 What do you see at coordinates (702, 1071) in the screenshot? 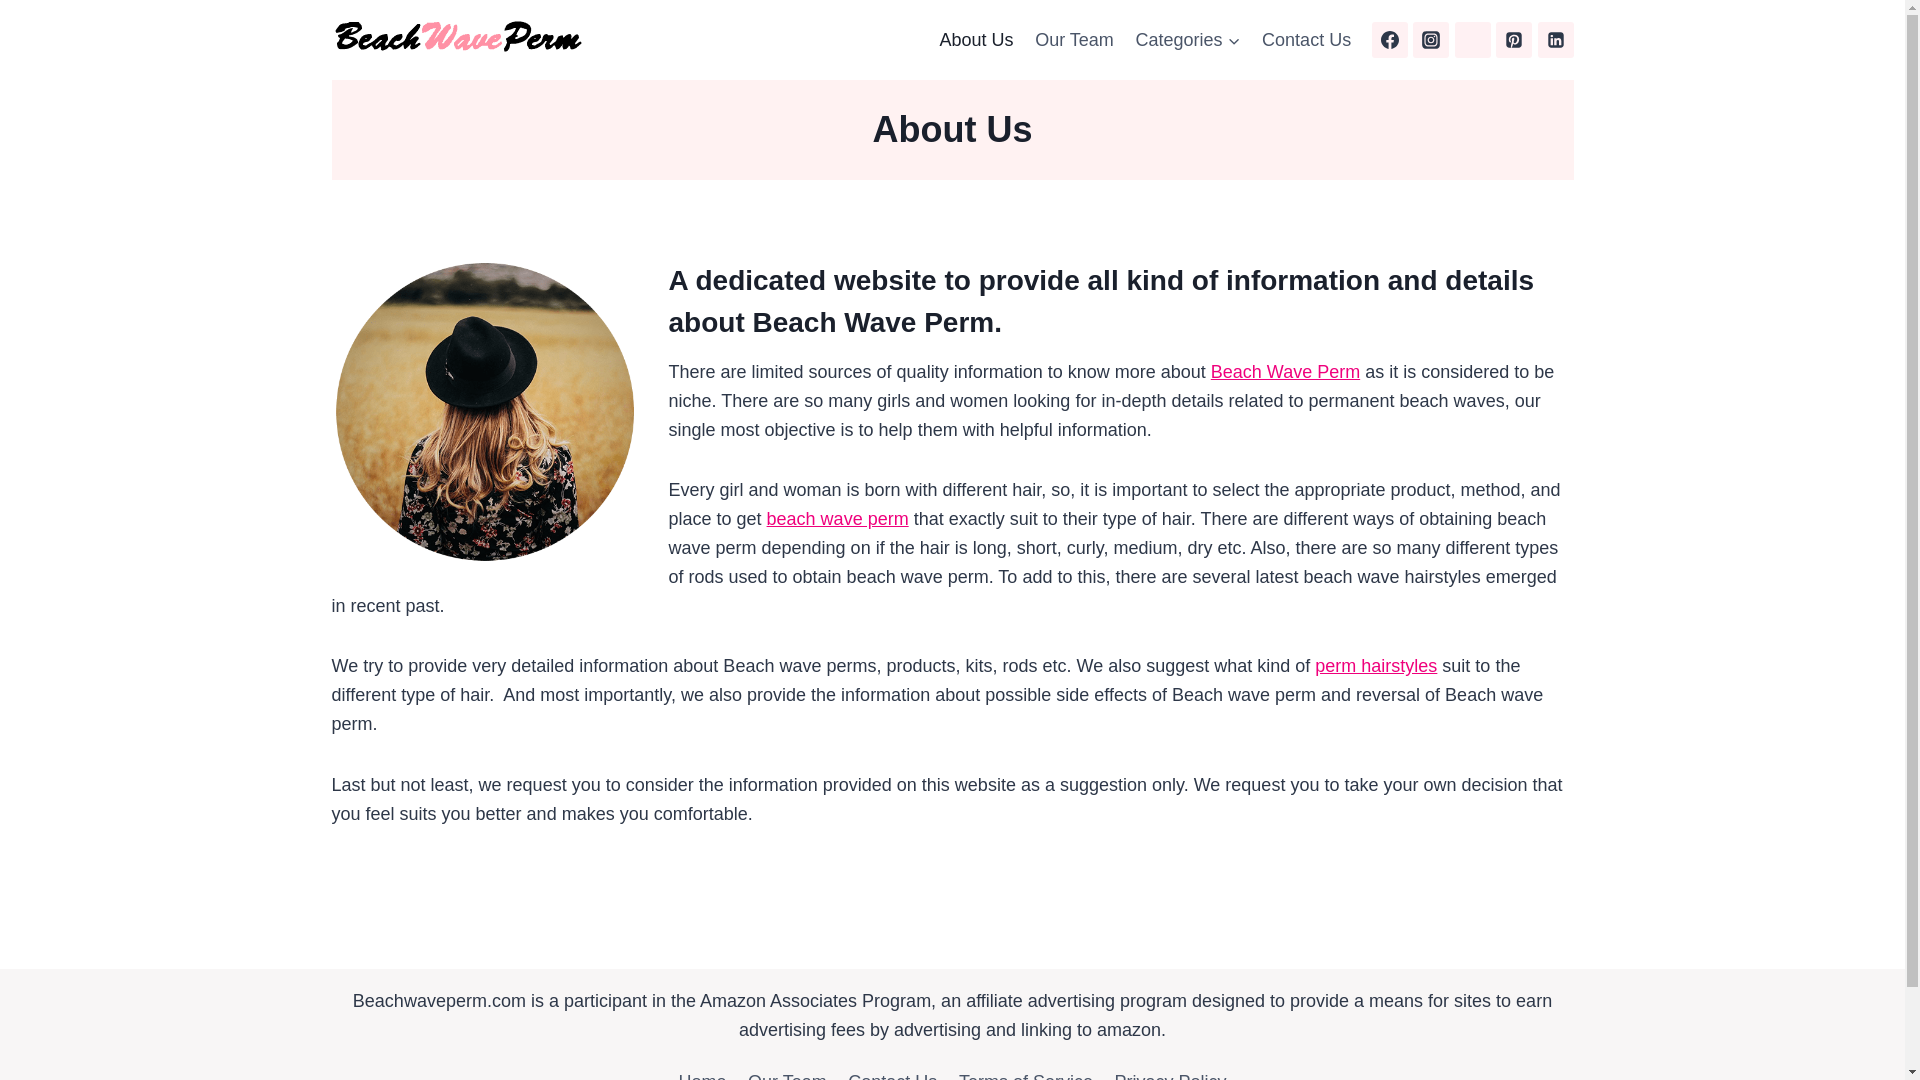
I see `Home` at bounding box center [702, 1071].